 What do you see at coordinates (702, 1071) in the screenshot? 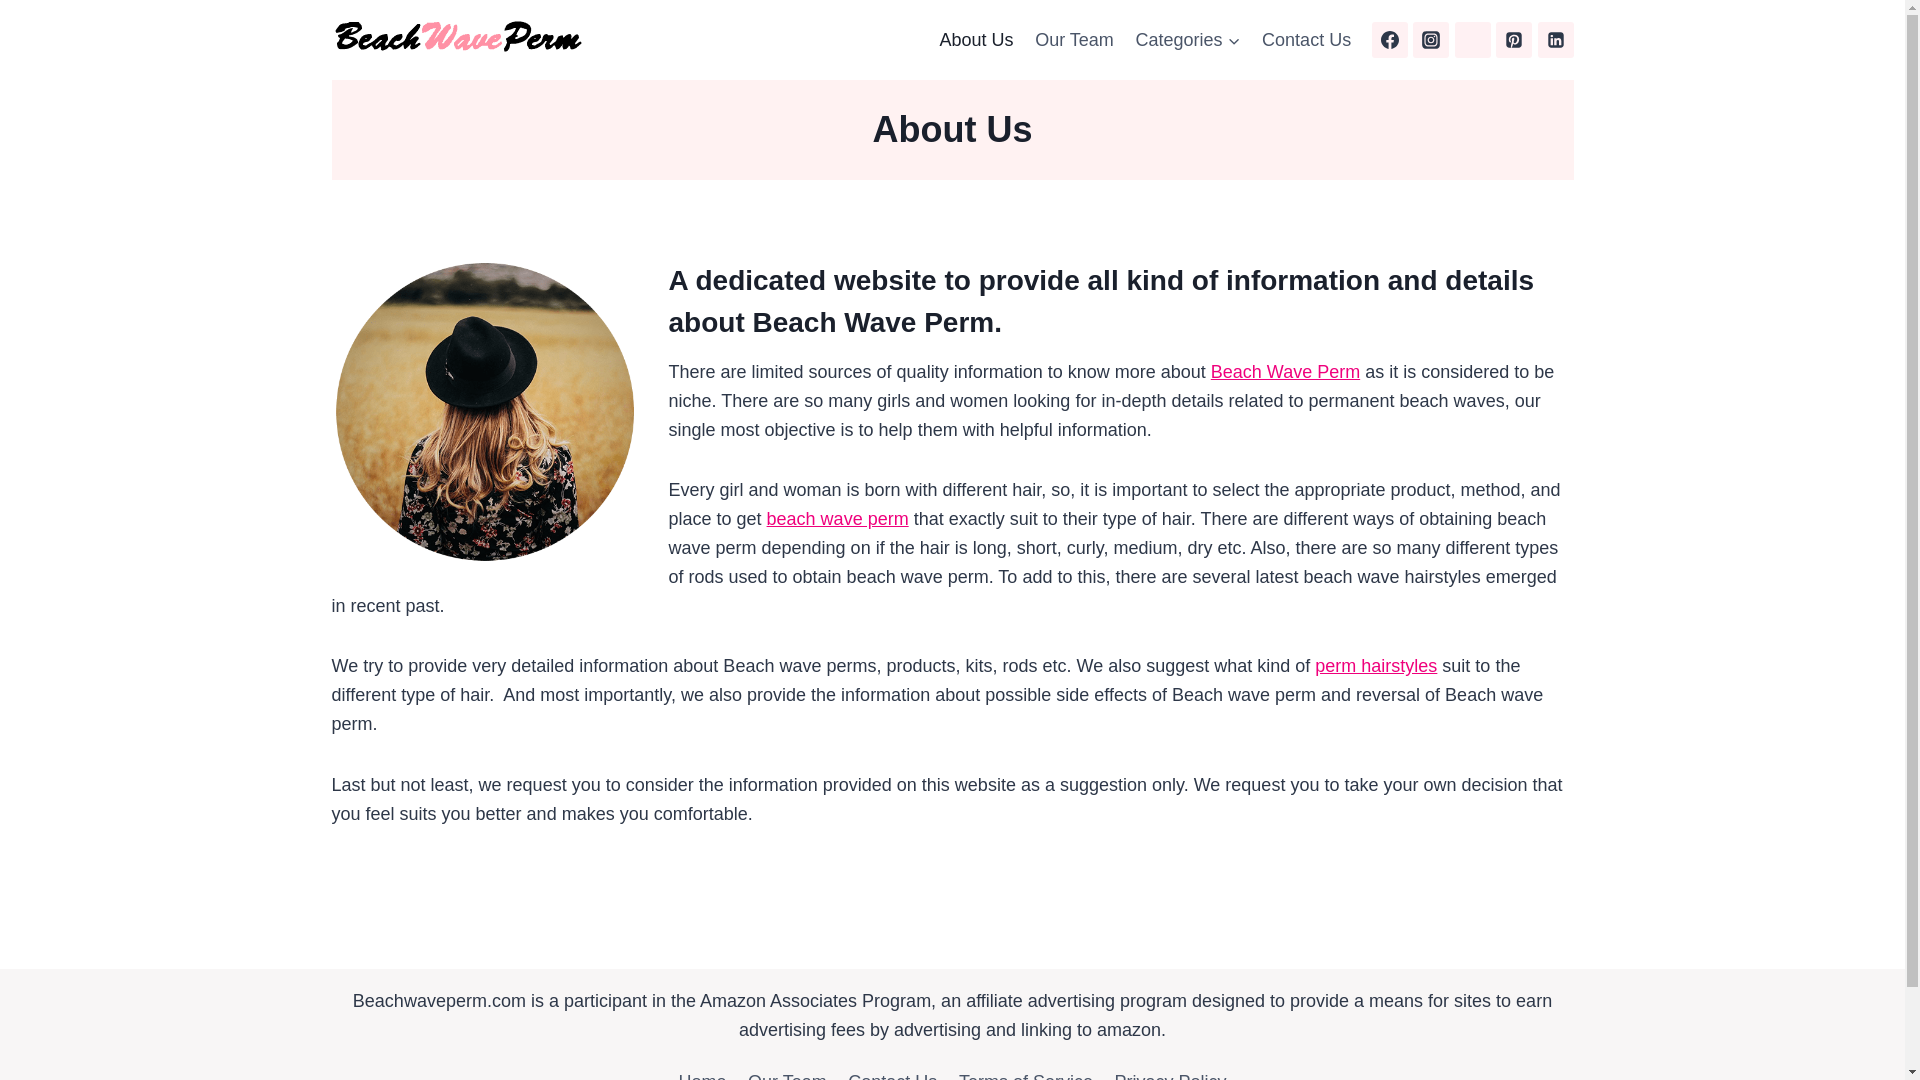
I see `Home` at bounding box center [702, 1071].